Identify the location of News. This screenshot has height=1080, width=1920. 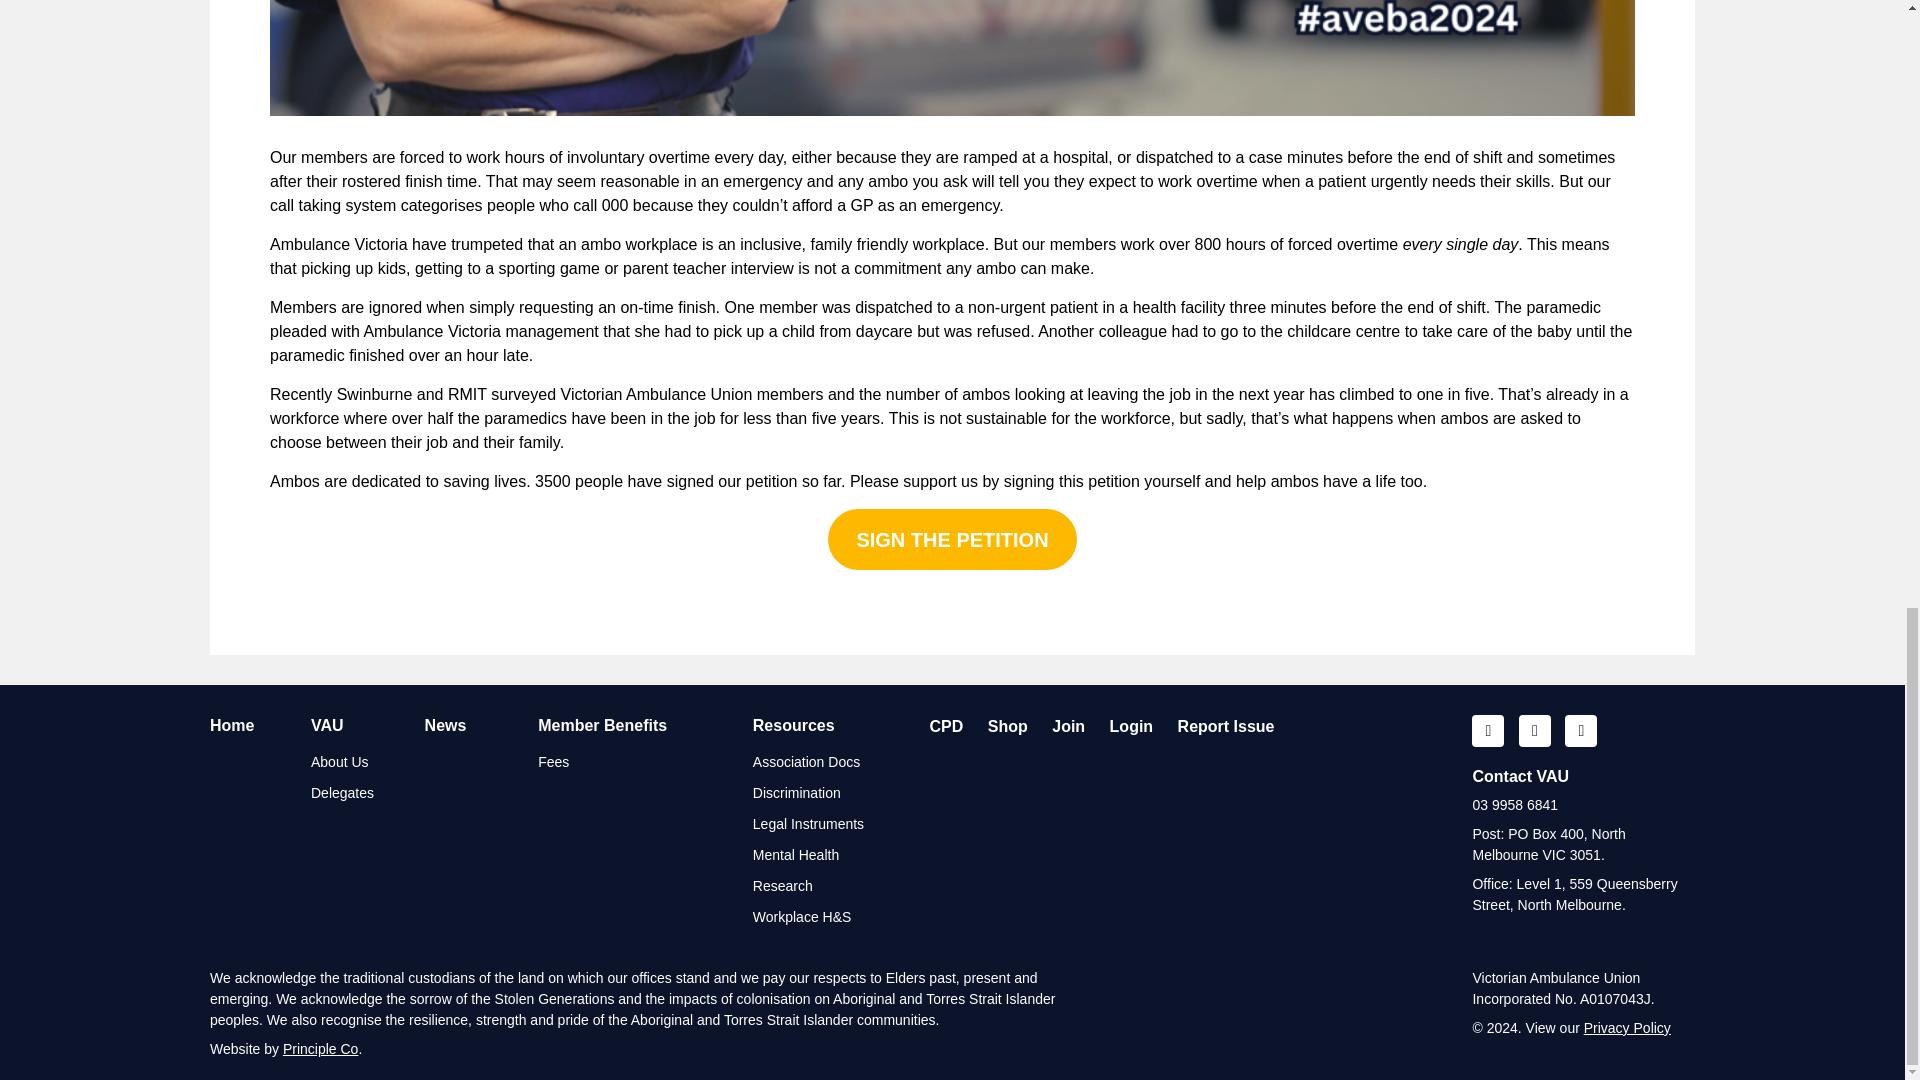
(445, 726).